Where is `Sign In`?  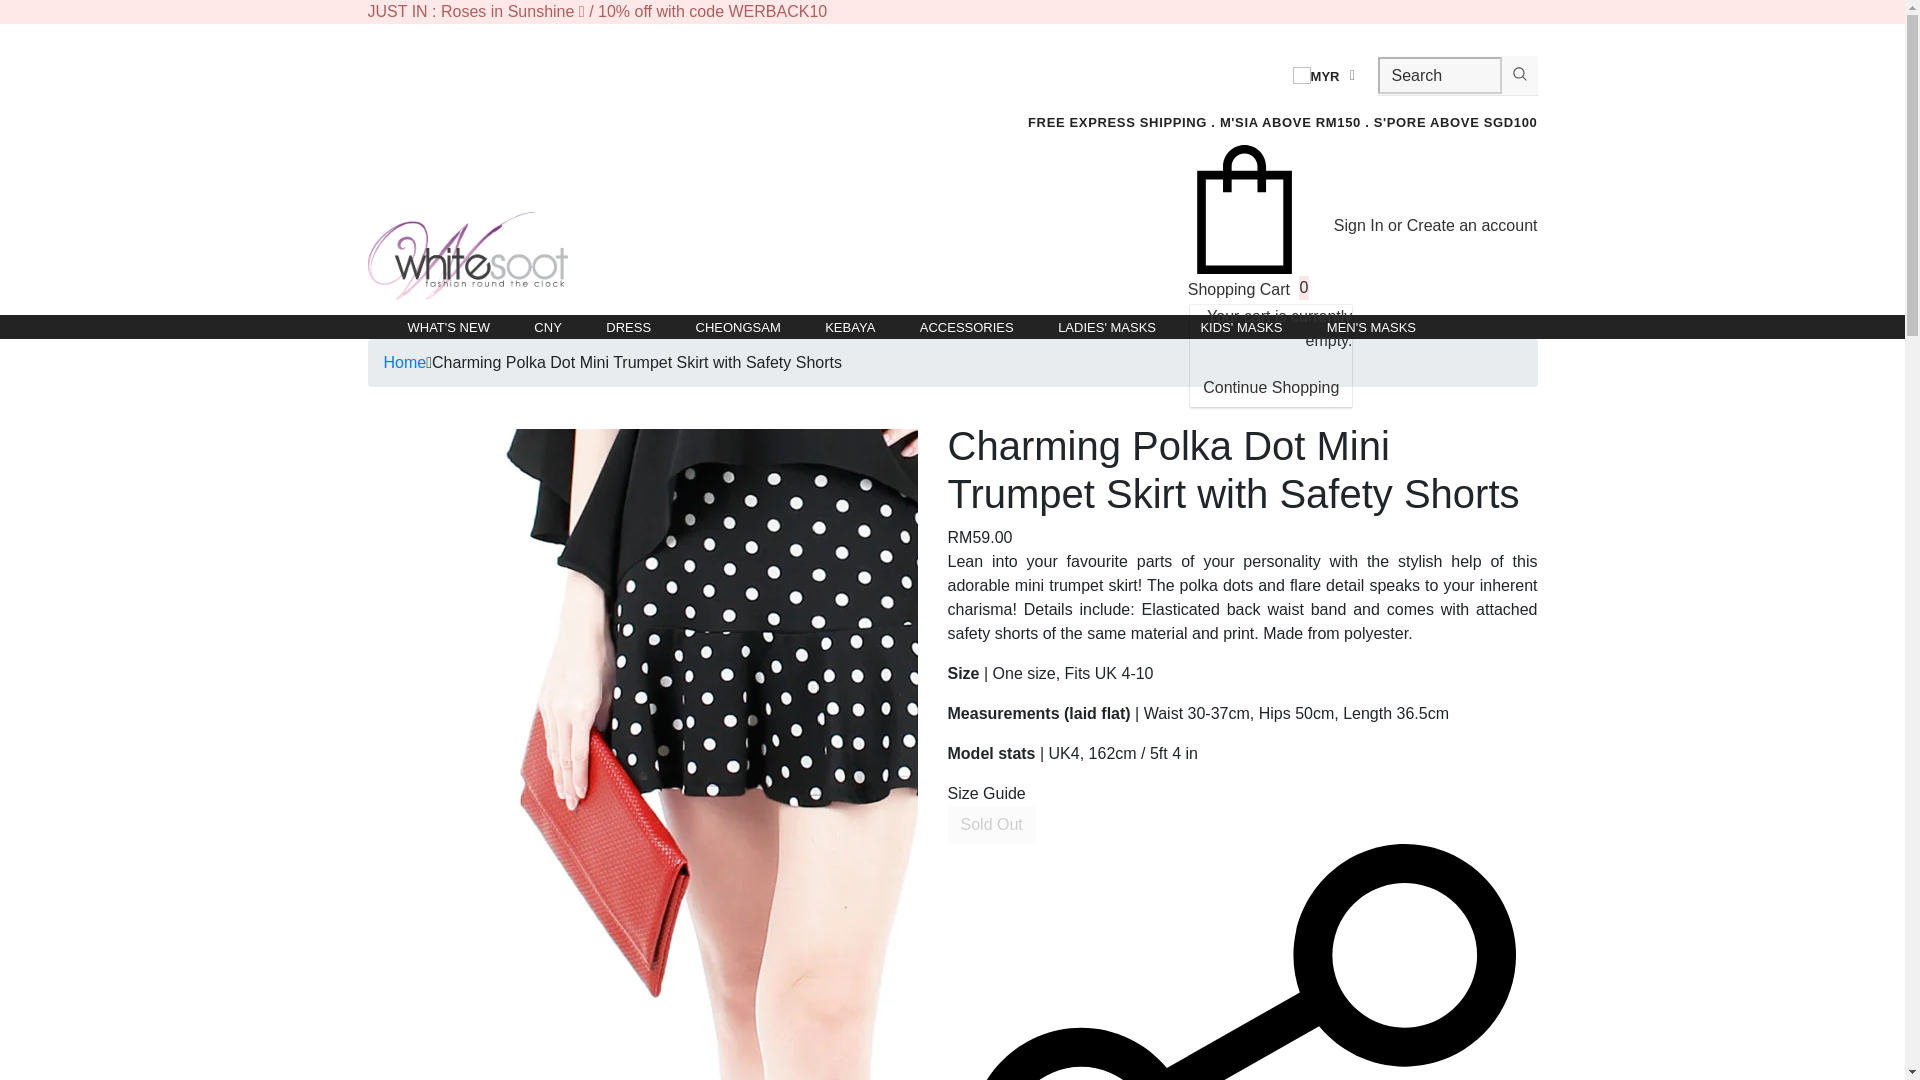
Sign In is located at coordinates (1361, 226).